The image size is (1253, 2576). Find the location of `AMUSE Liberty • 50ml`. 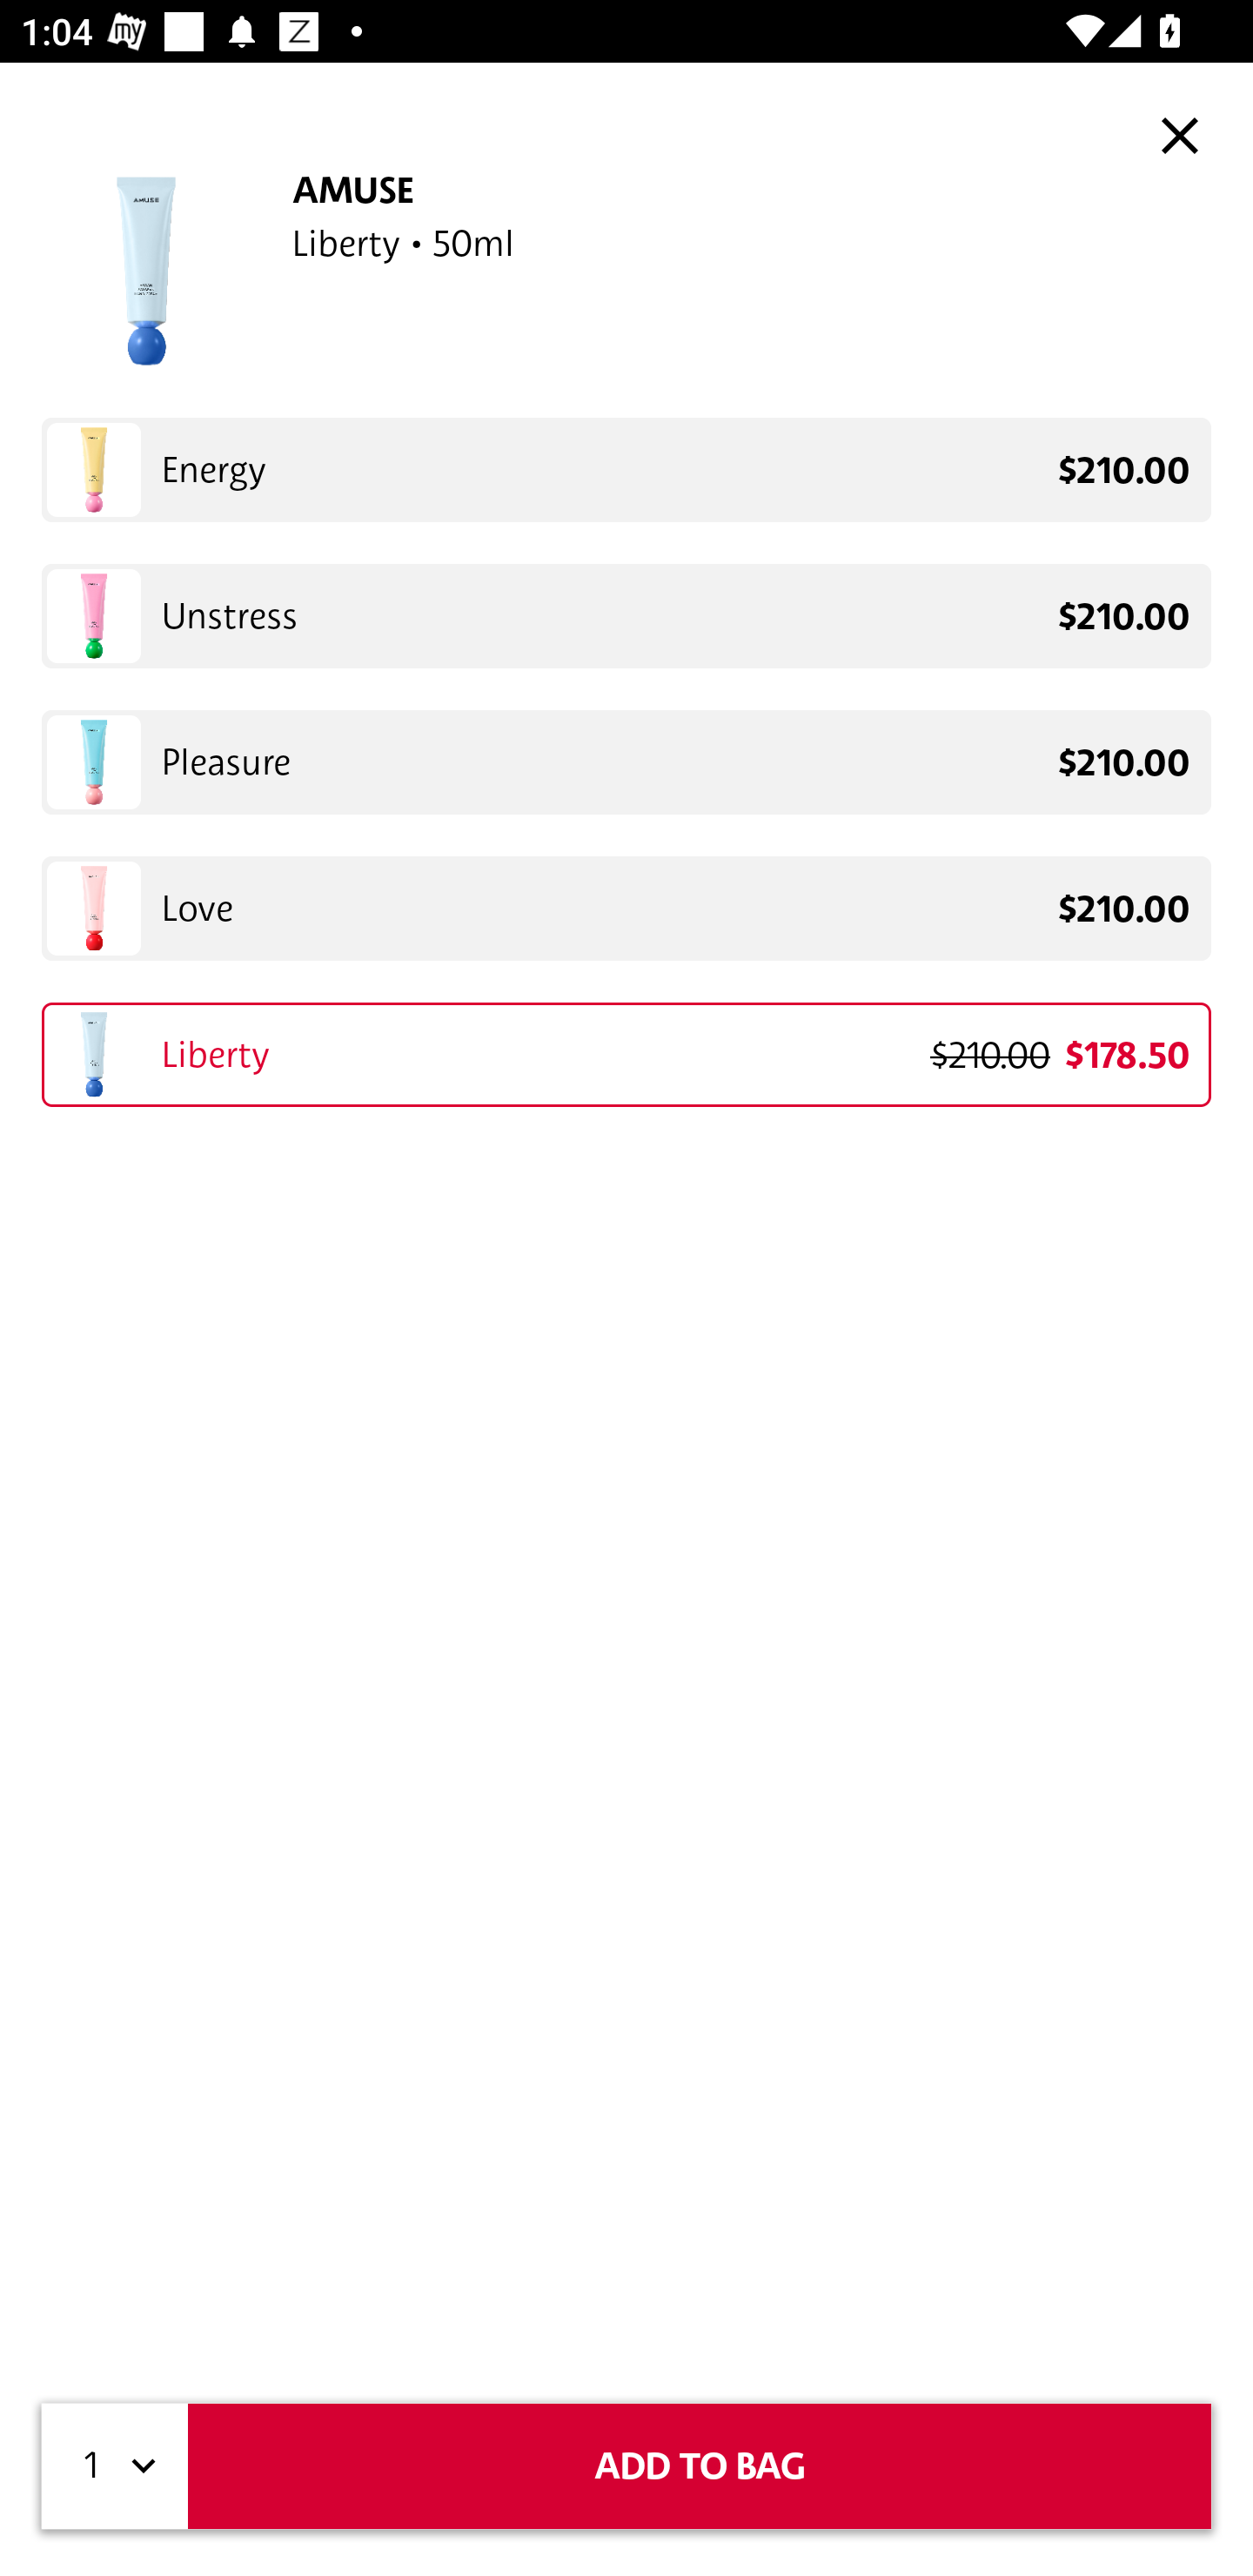

AMUSE Liberty • 50ml is located at coordinates (626, 272).